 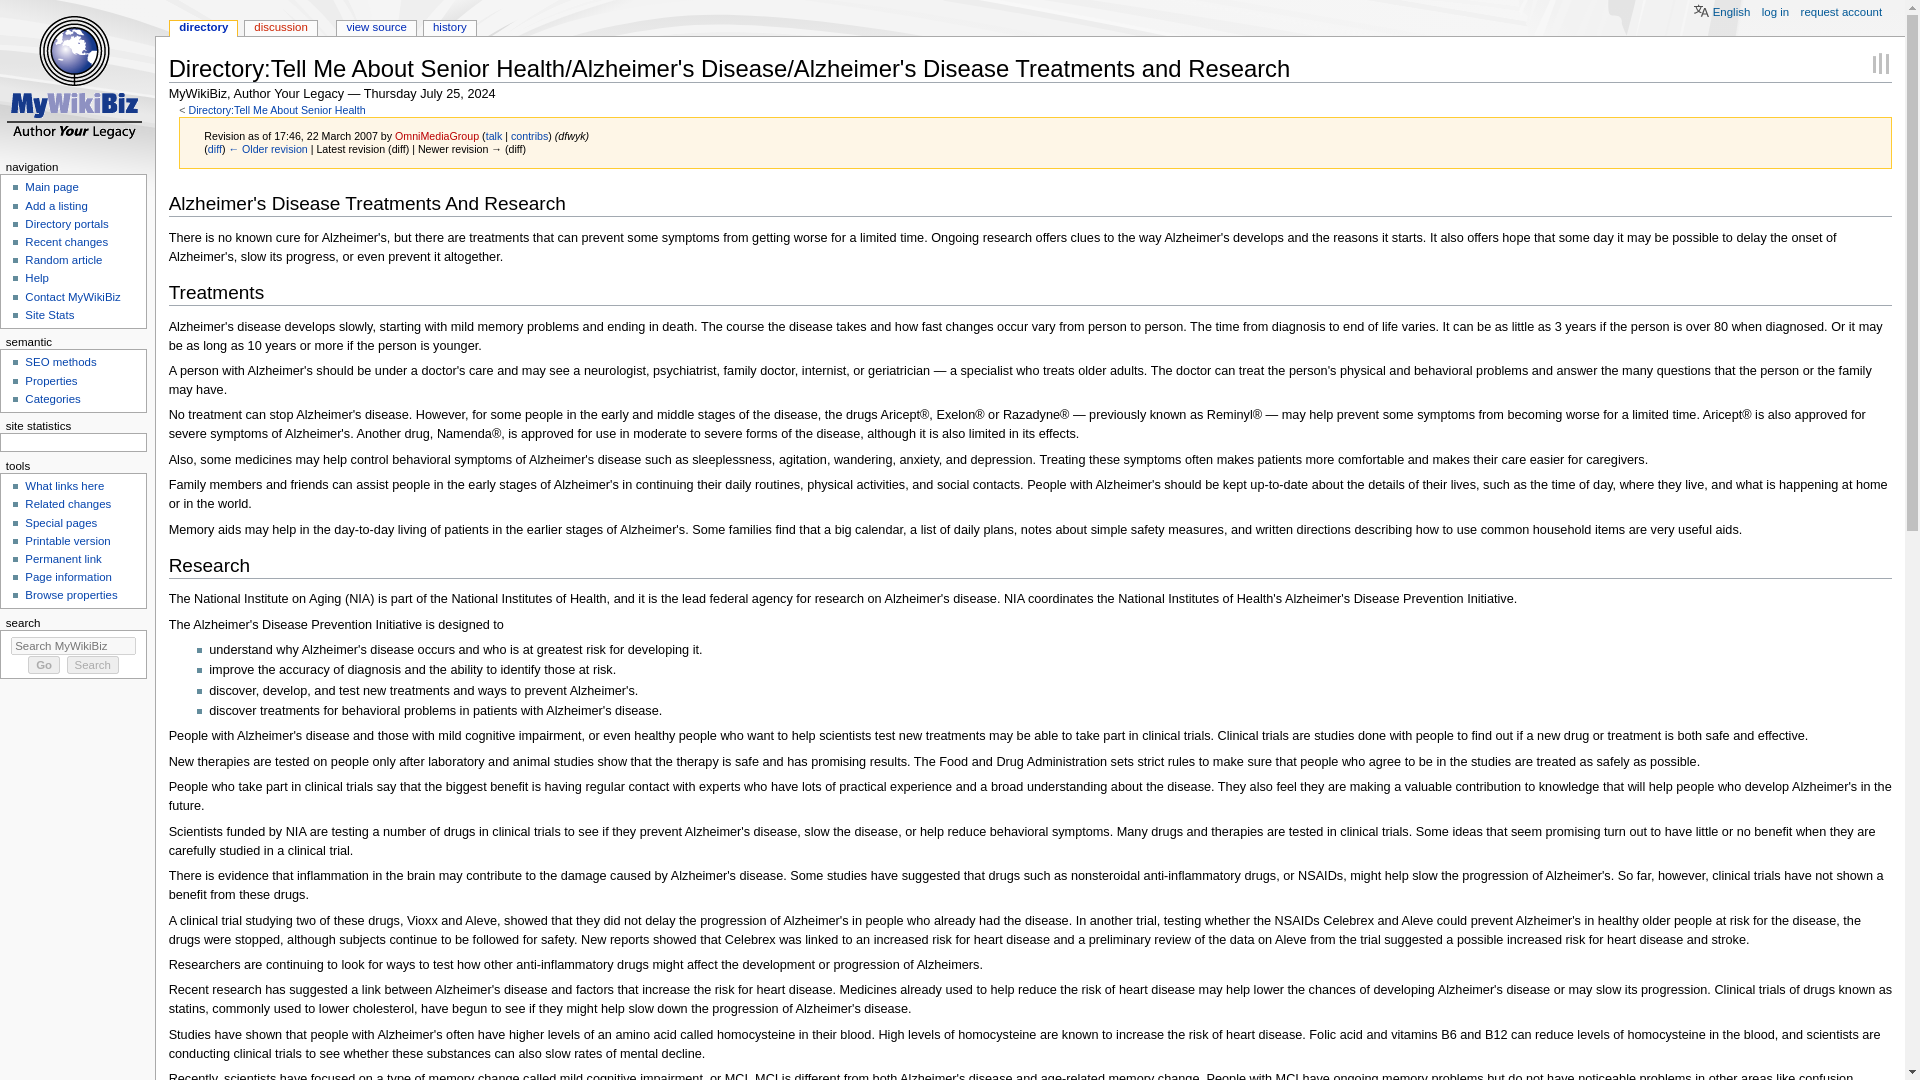 I want to click on English, so click(x=1712, y=10).